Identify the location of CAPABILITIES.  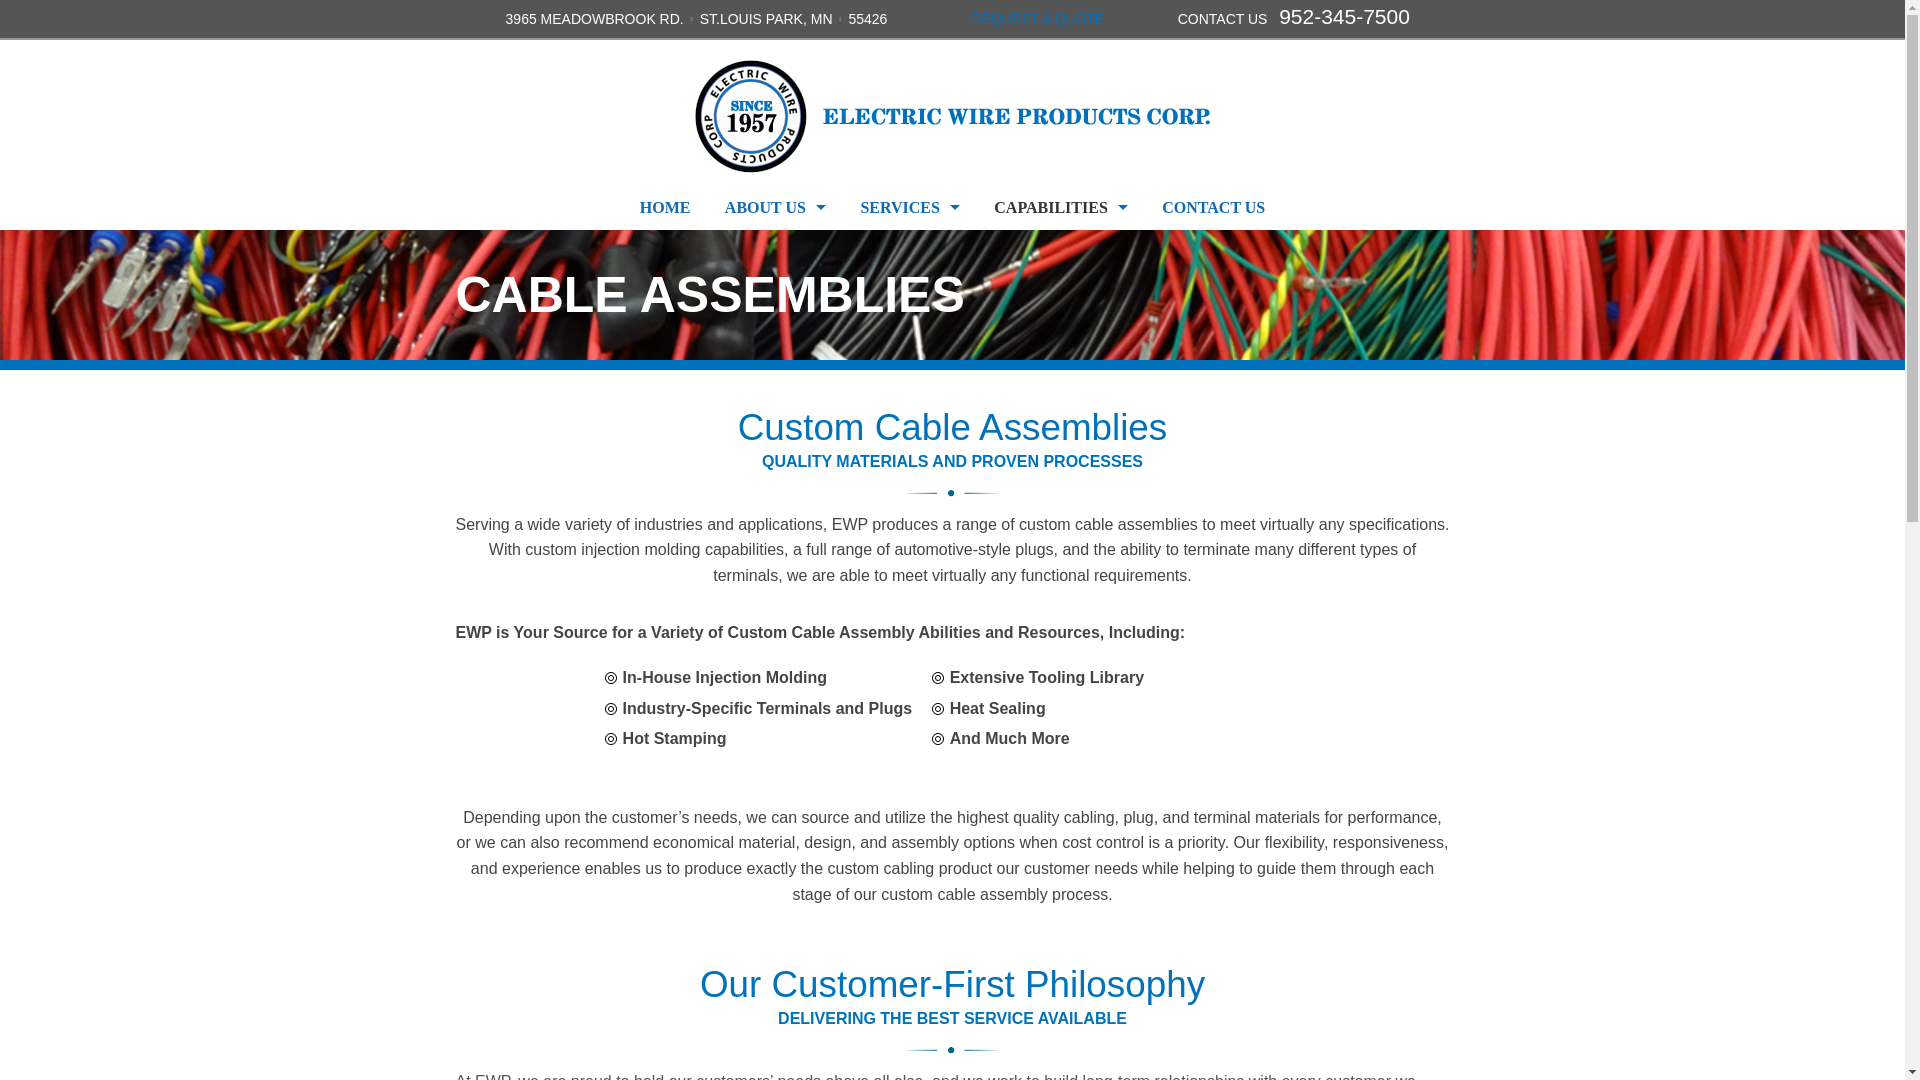
(1060, 207).